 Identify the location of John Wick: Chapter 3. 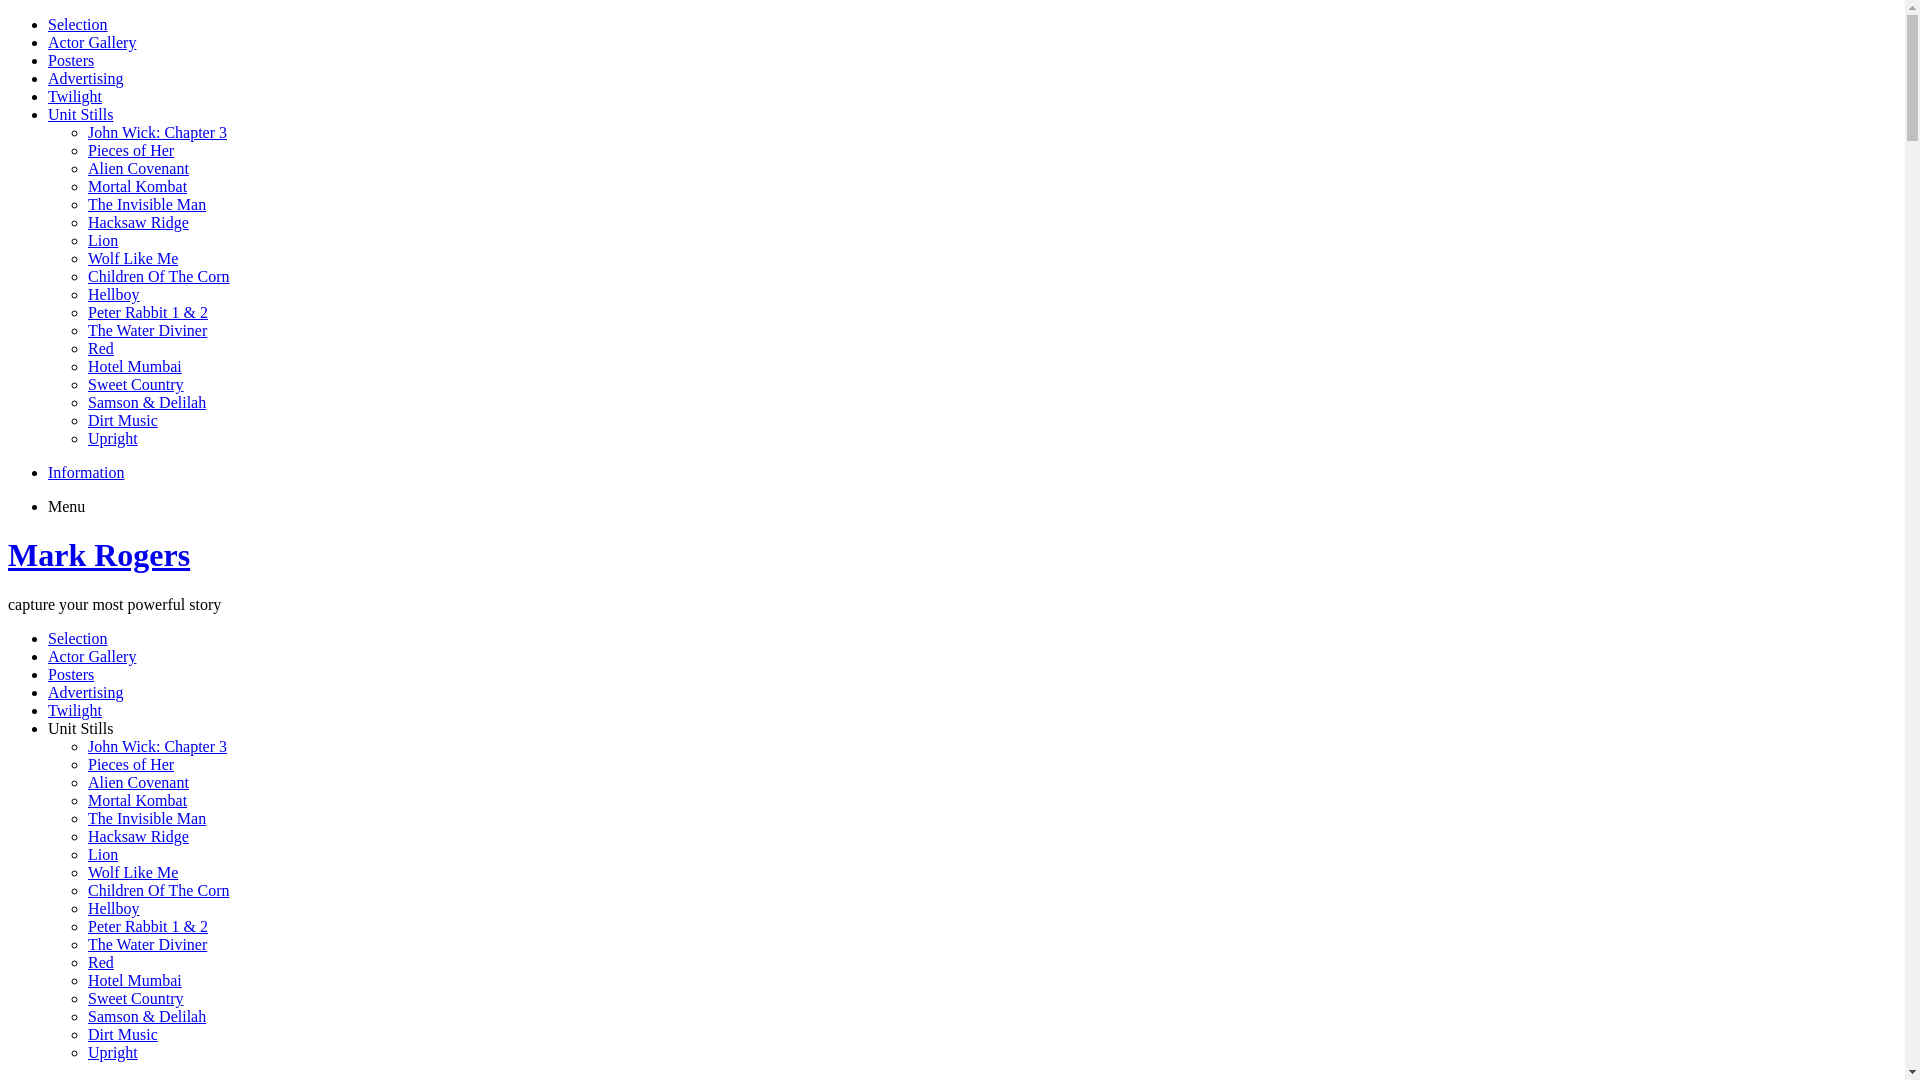
(158, 746).